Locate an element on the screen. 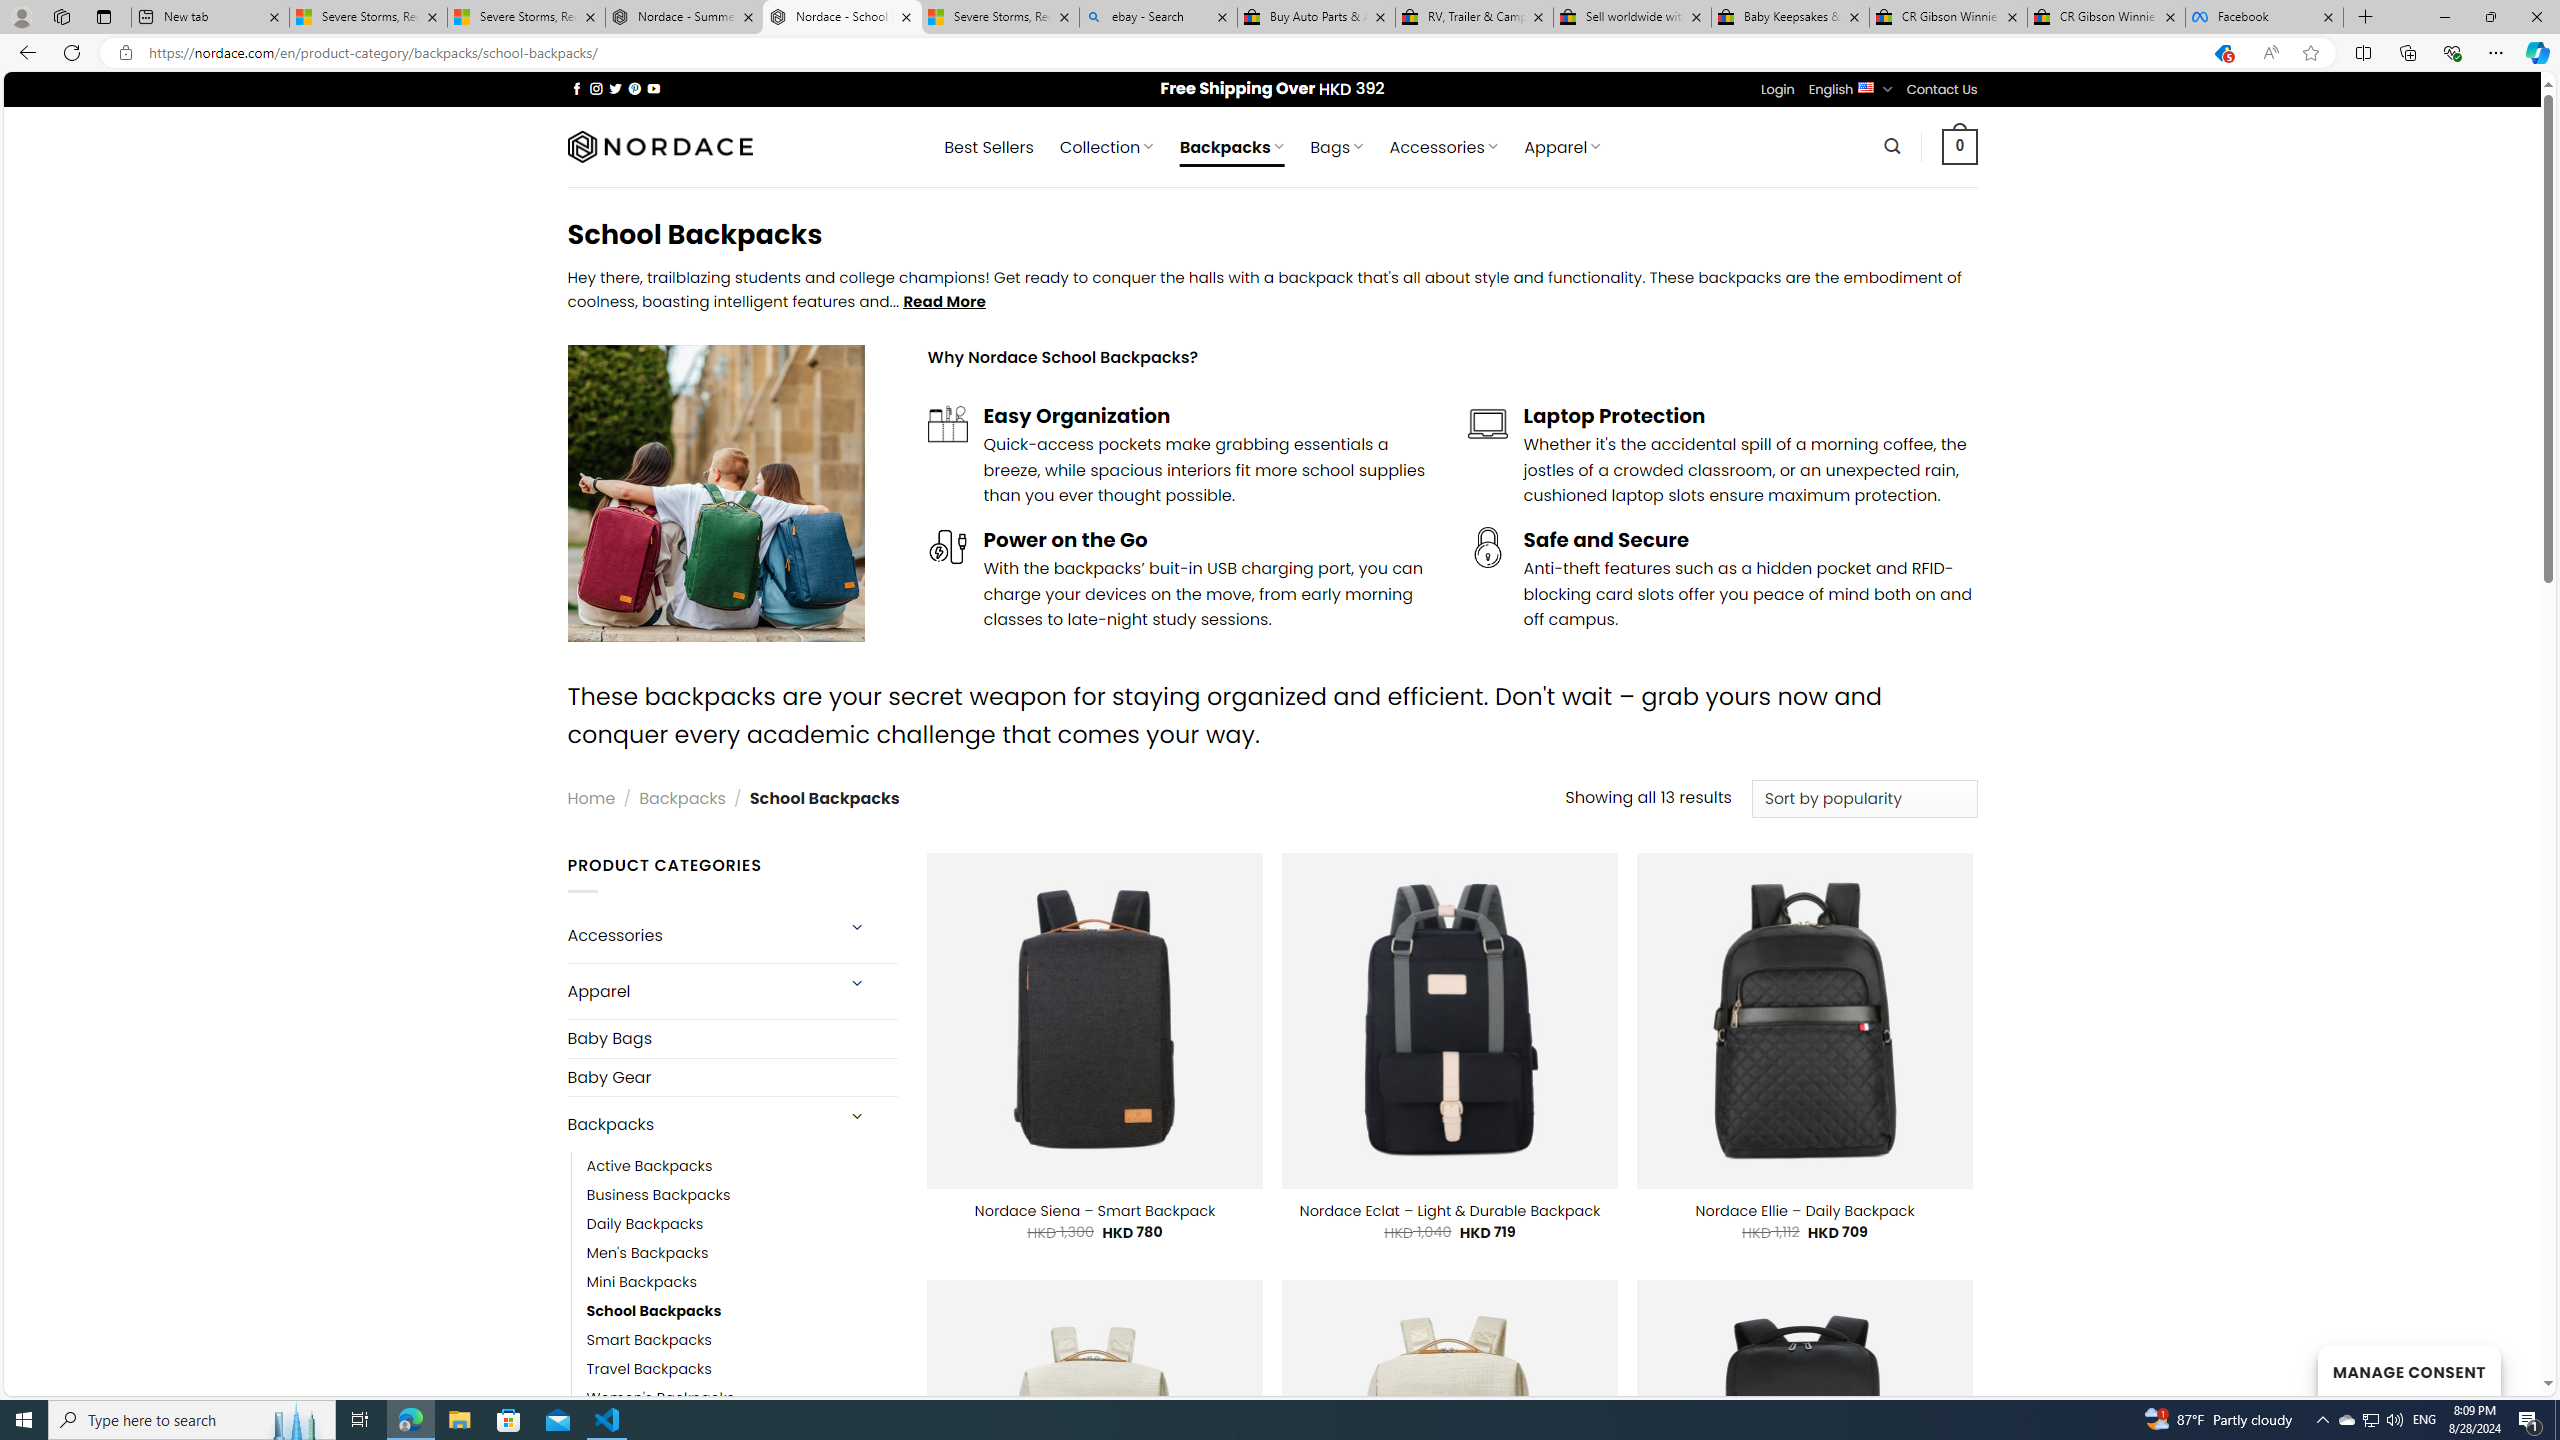  Follow on Instagram is located at coordinates (596, 88).